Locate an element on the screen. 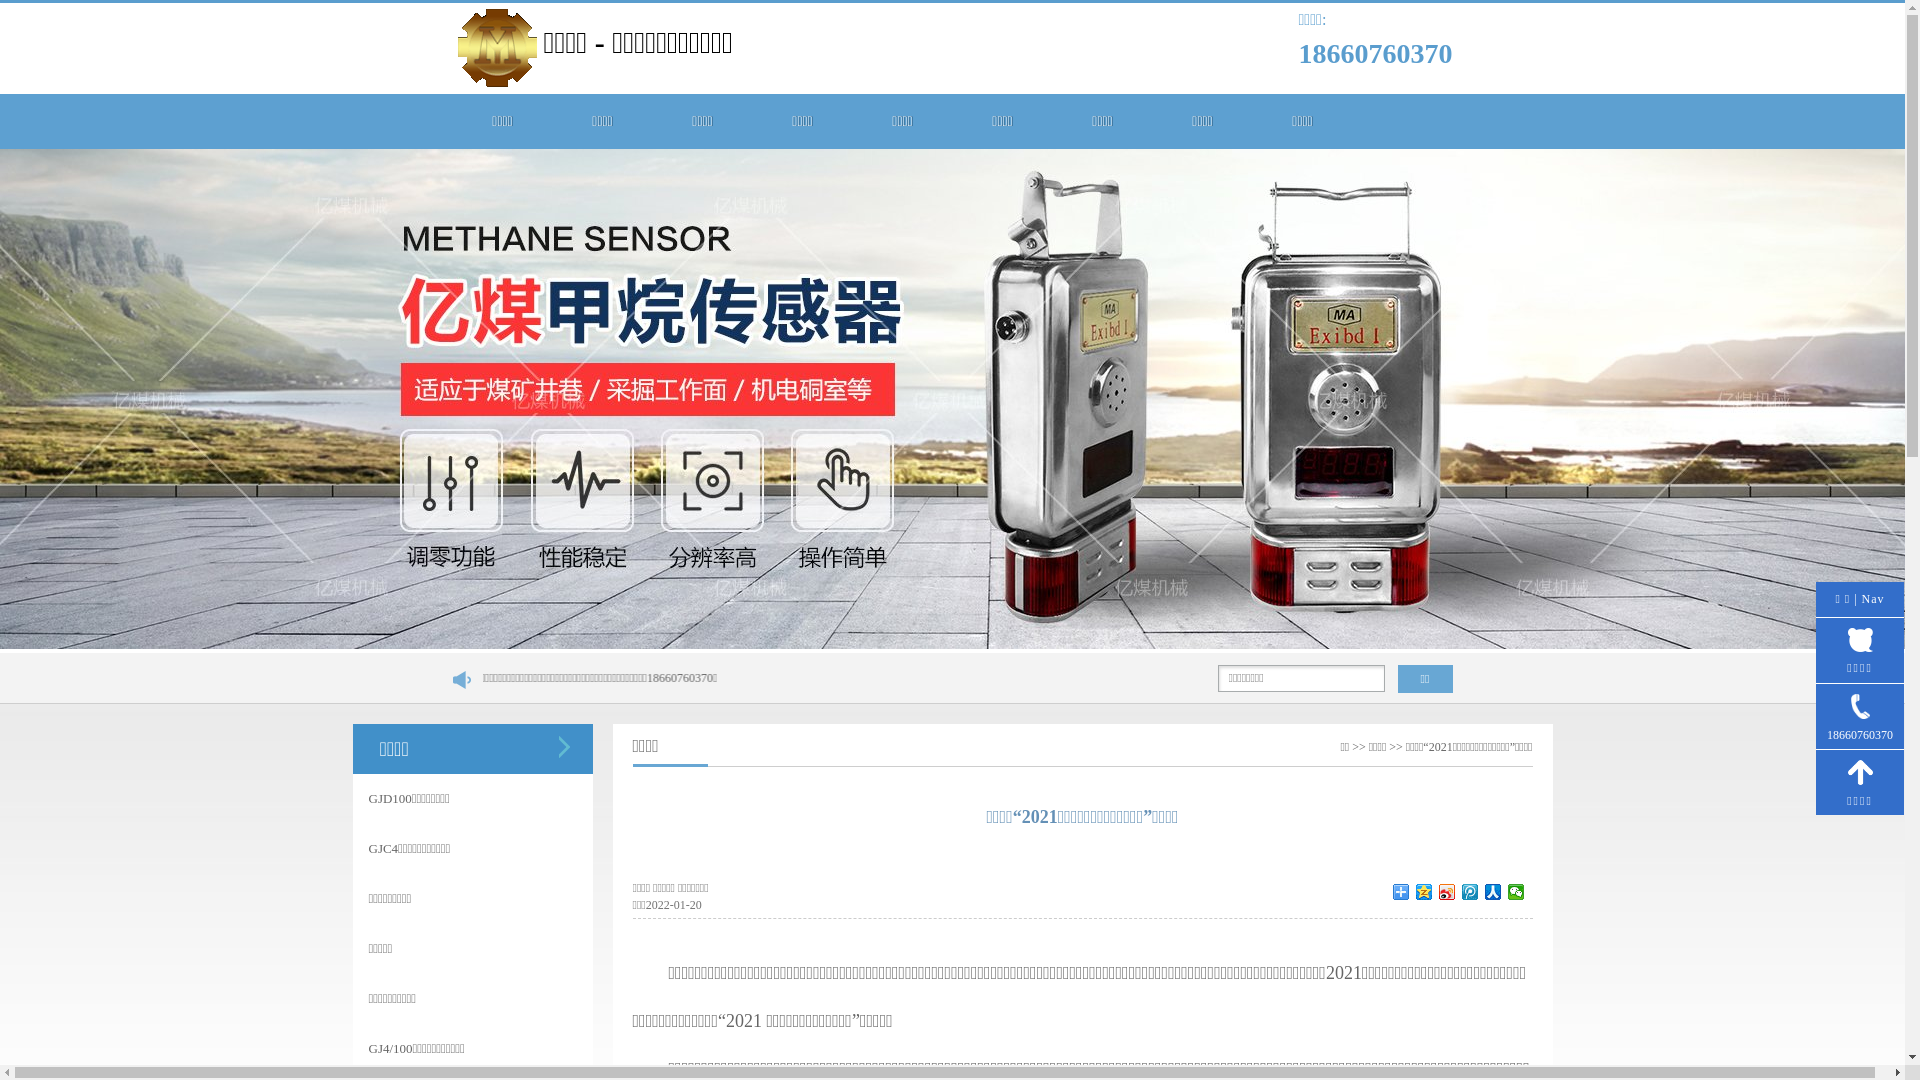 The height and width of the screenshot is (1080, 1920). 18660760370 is located at coordinates (1860, 717).